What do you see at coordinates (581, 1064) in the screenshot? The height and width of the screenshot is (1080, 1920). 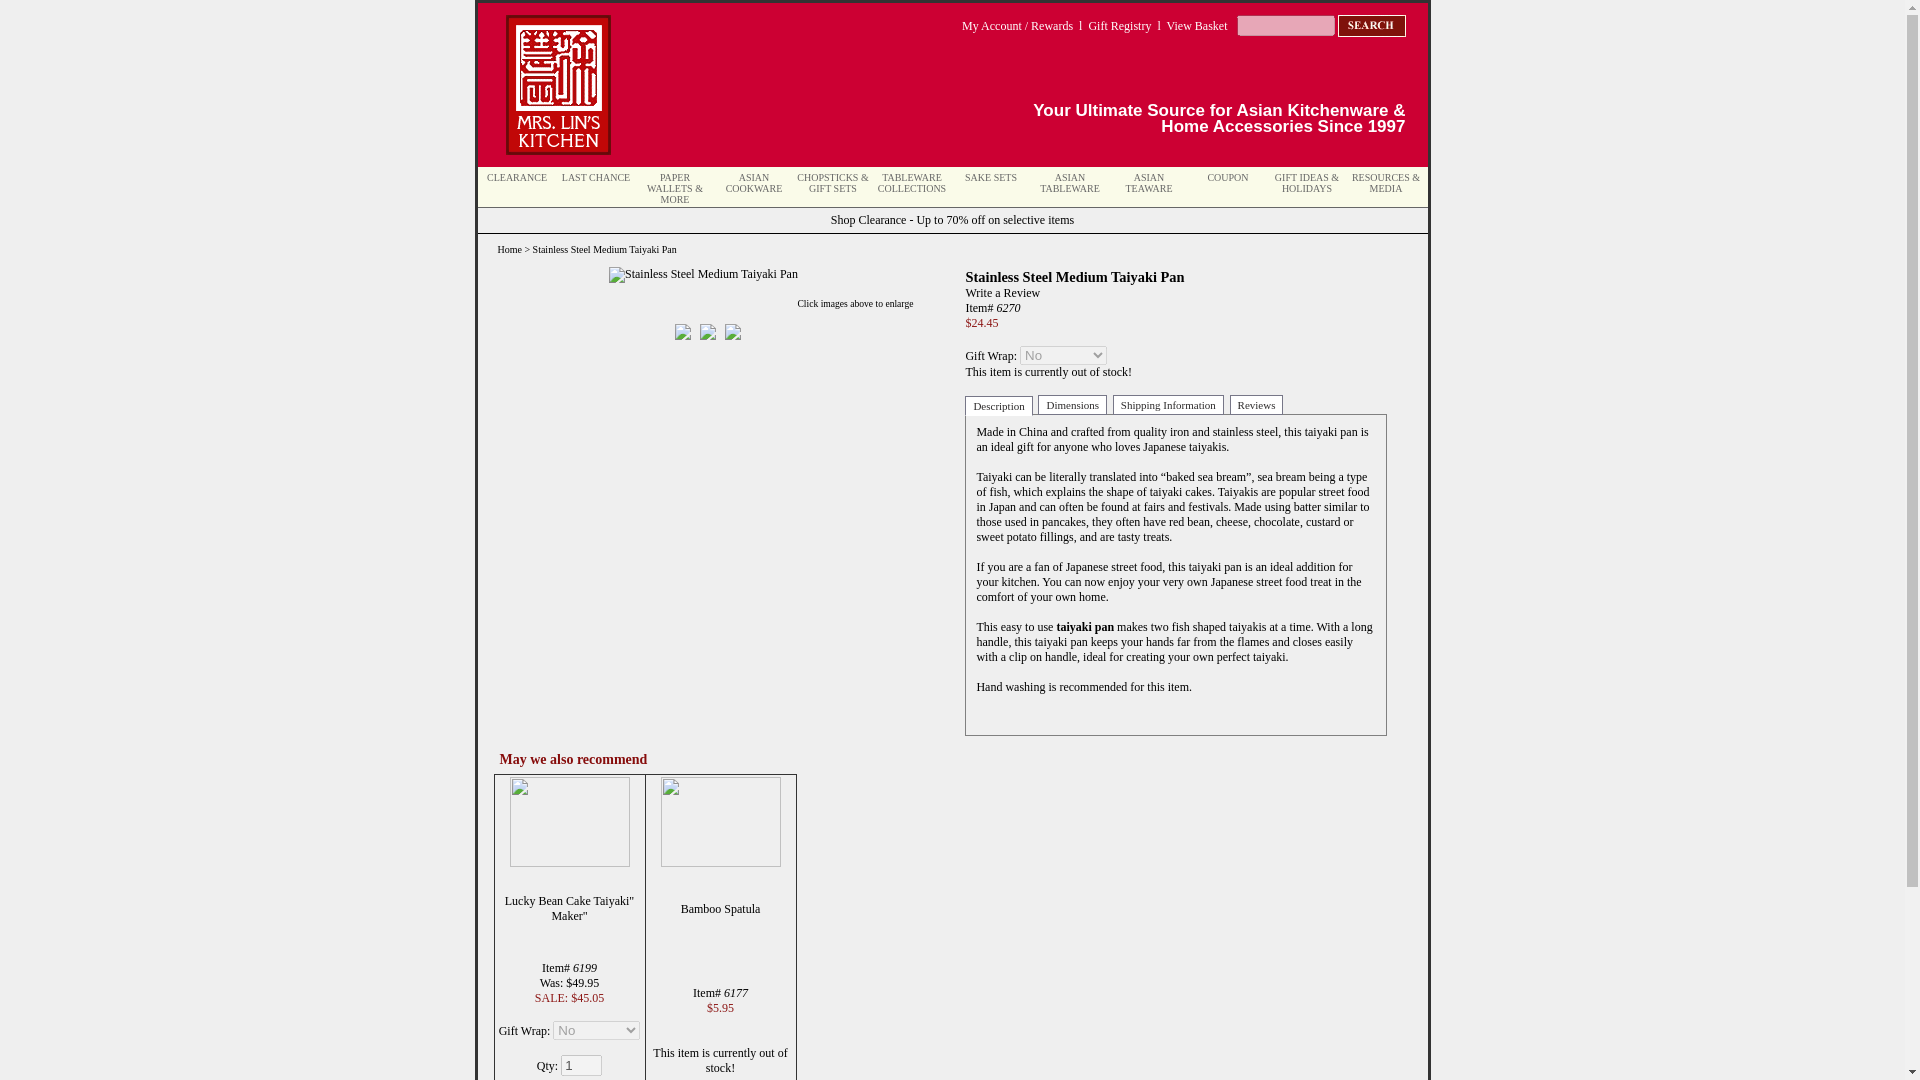 I see `1` at bounding box center [581, 1064].